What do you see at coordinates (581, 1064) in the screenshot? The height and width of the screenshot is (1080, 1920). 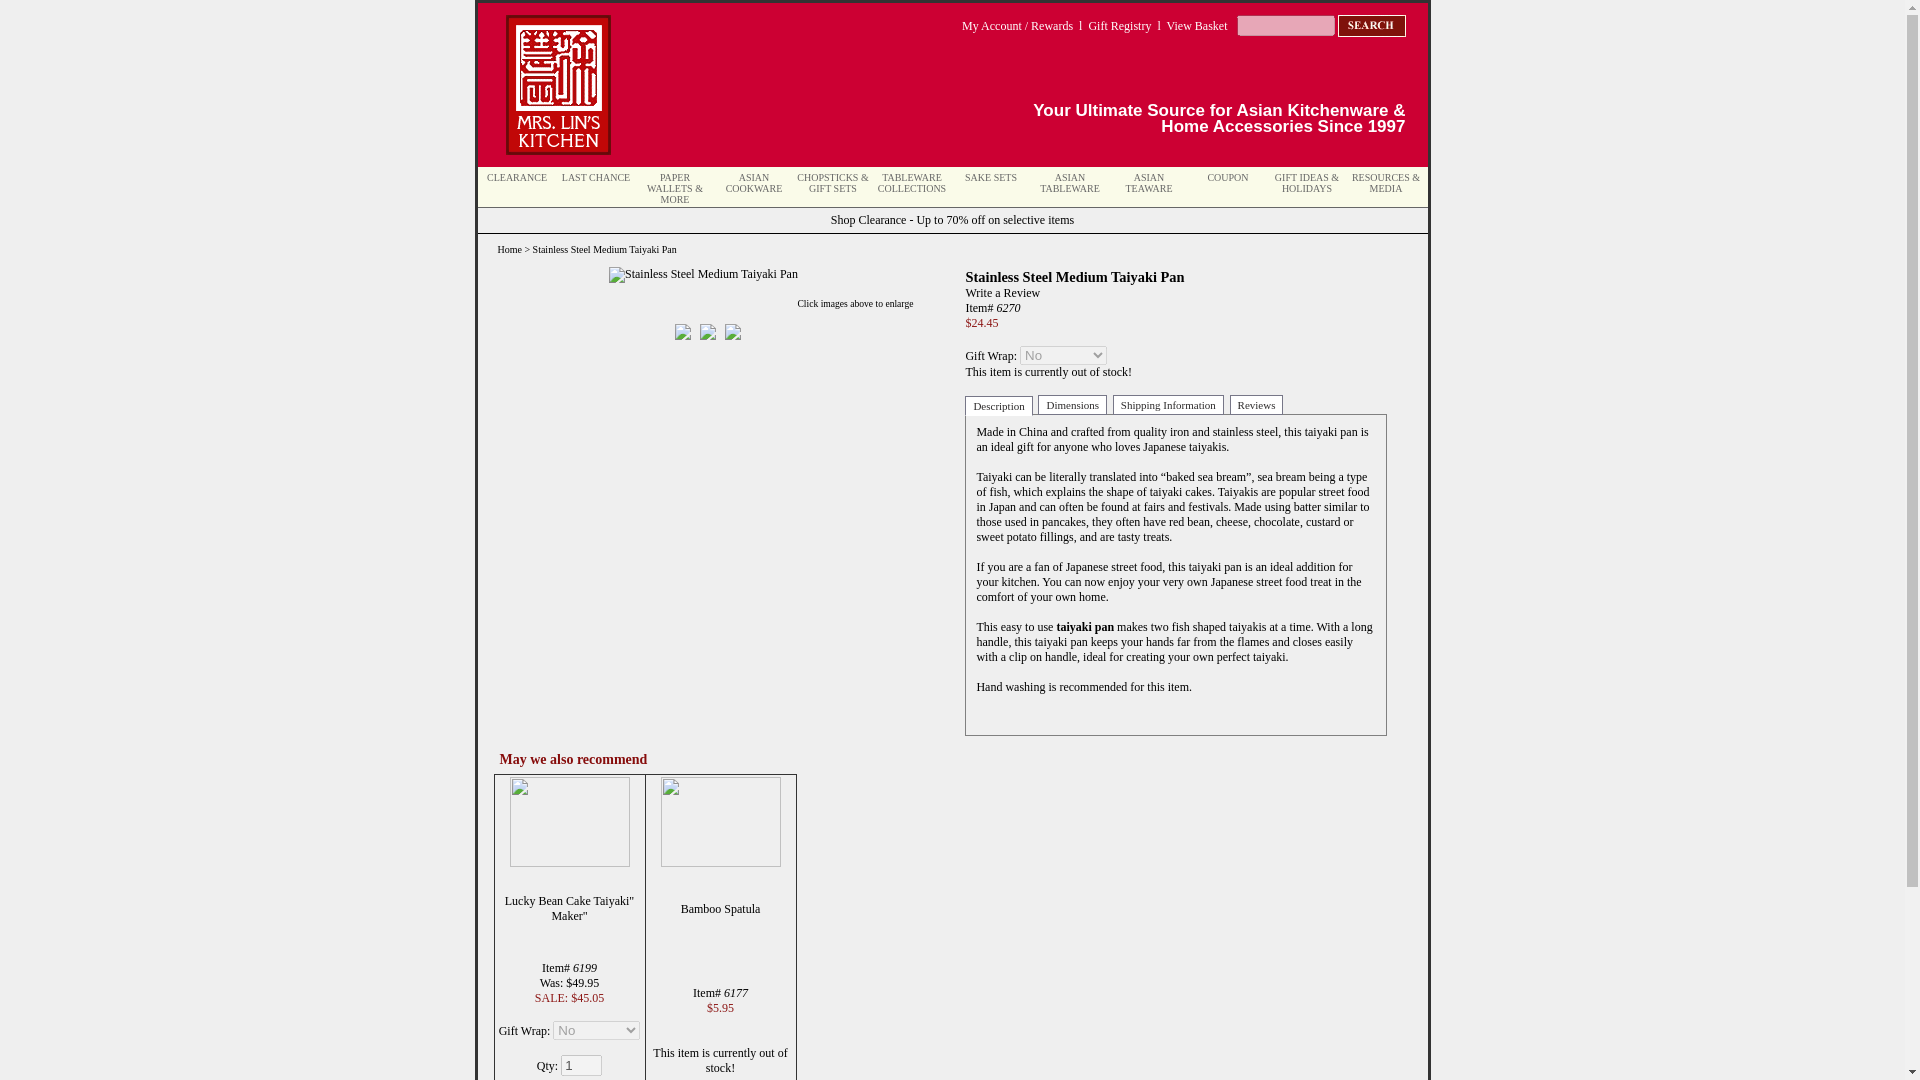 I see `1` at bounding box center [581, 1064].